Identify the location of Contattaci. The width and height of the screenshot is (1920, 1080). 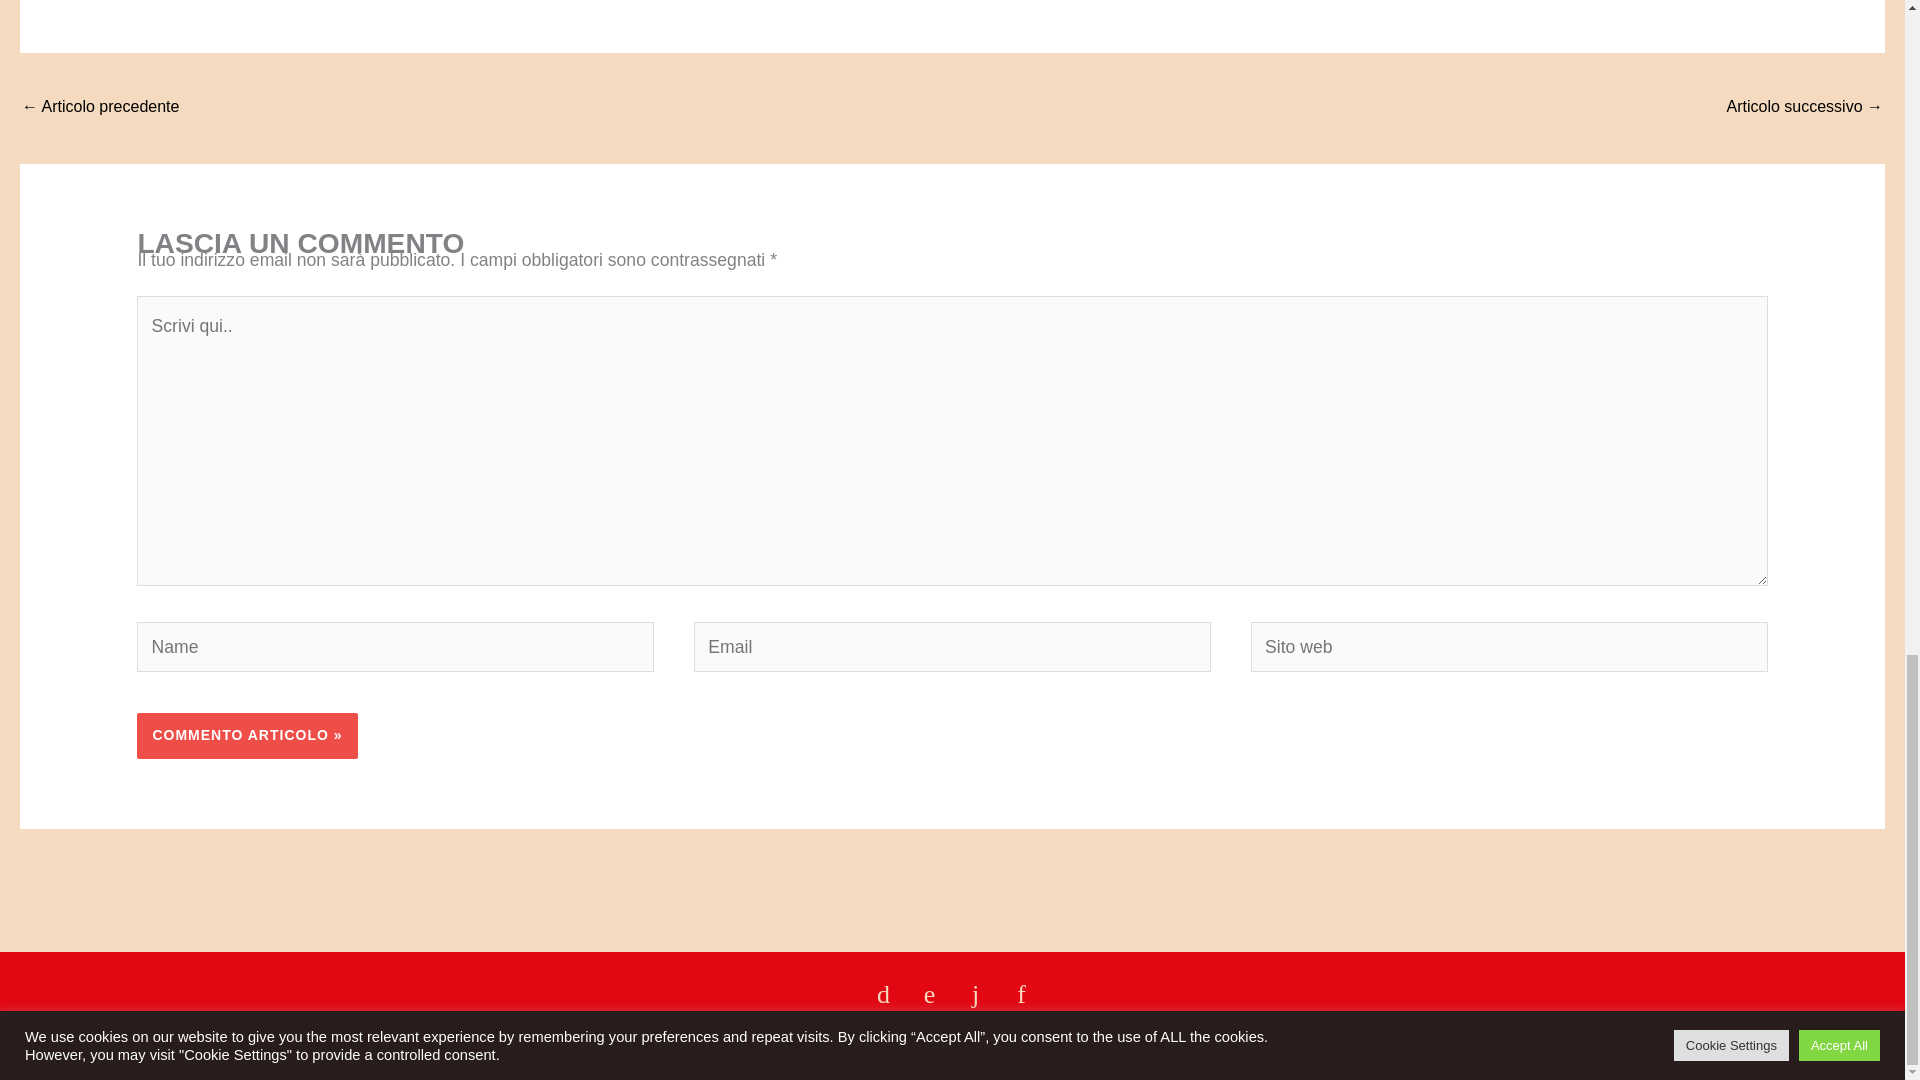
(61, 1040).